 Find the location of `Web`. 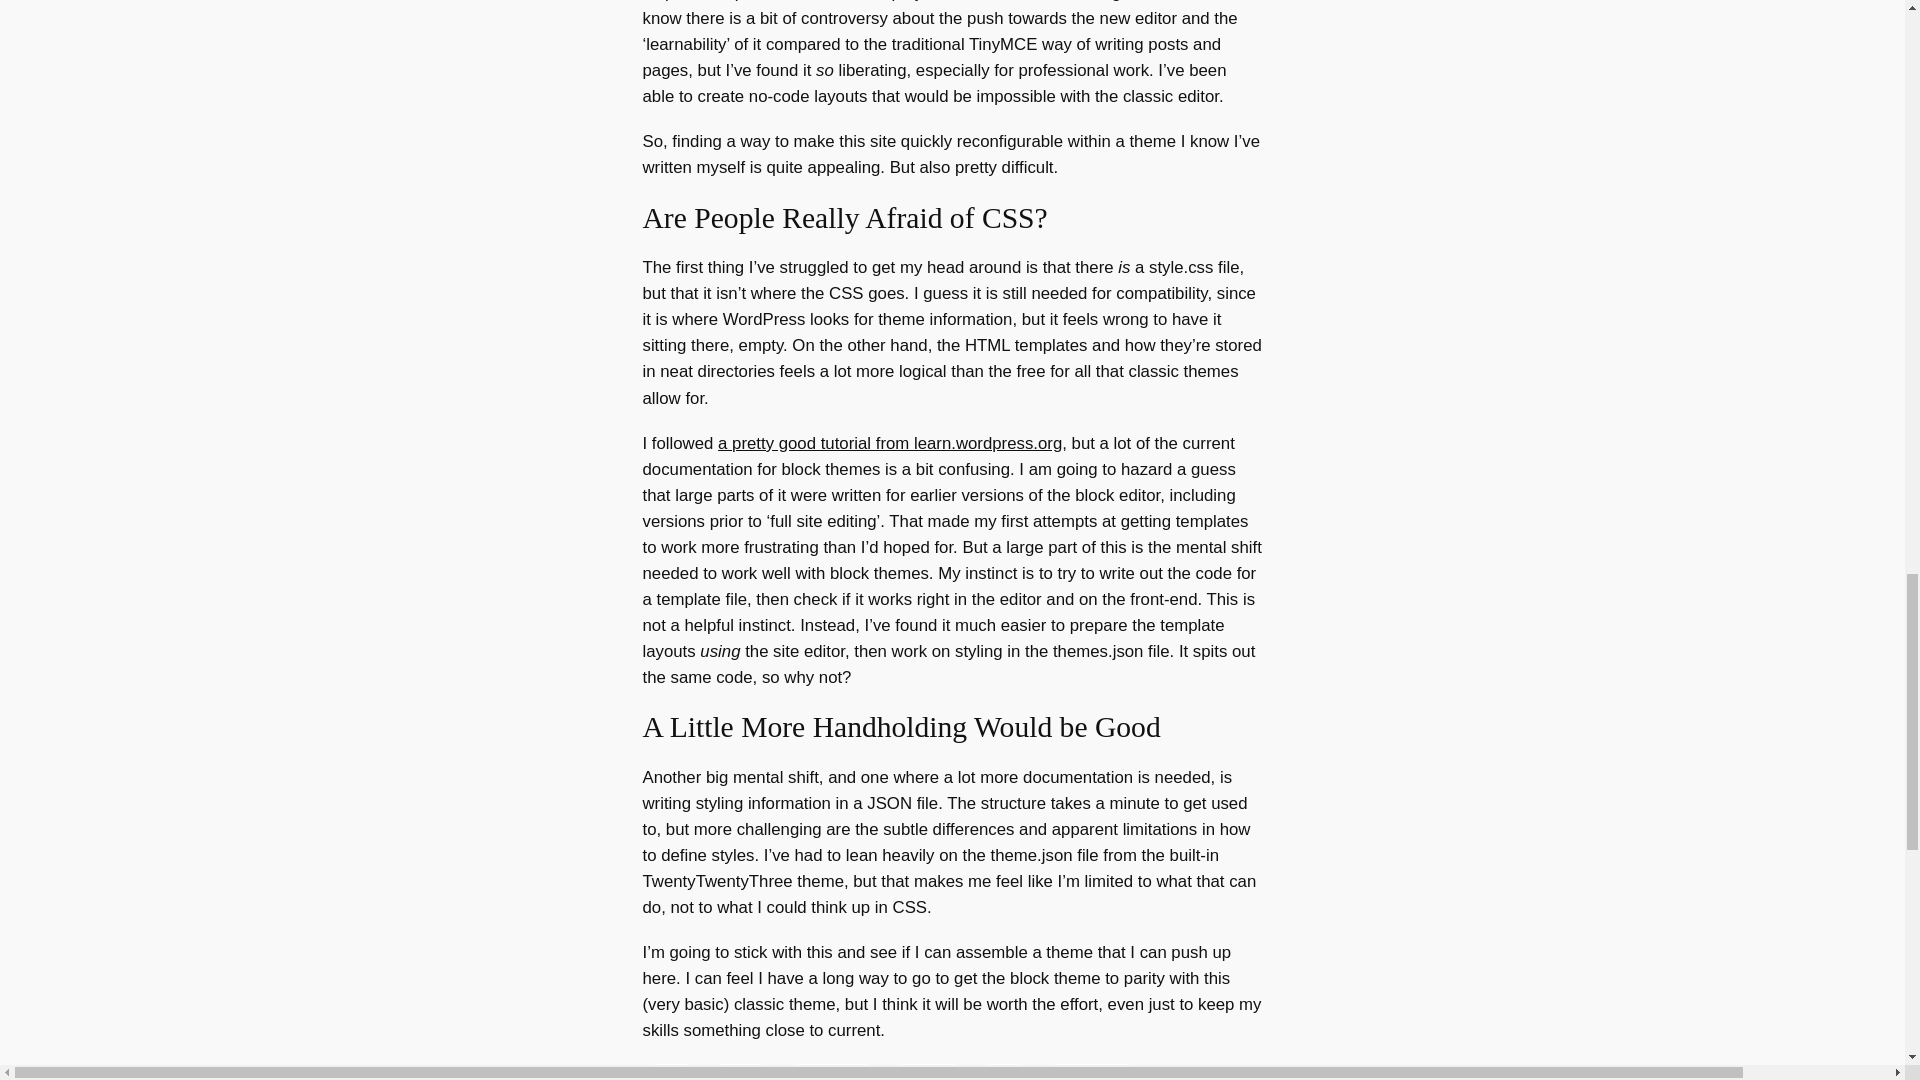

Web is located at coordinates (1006, 1072).